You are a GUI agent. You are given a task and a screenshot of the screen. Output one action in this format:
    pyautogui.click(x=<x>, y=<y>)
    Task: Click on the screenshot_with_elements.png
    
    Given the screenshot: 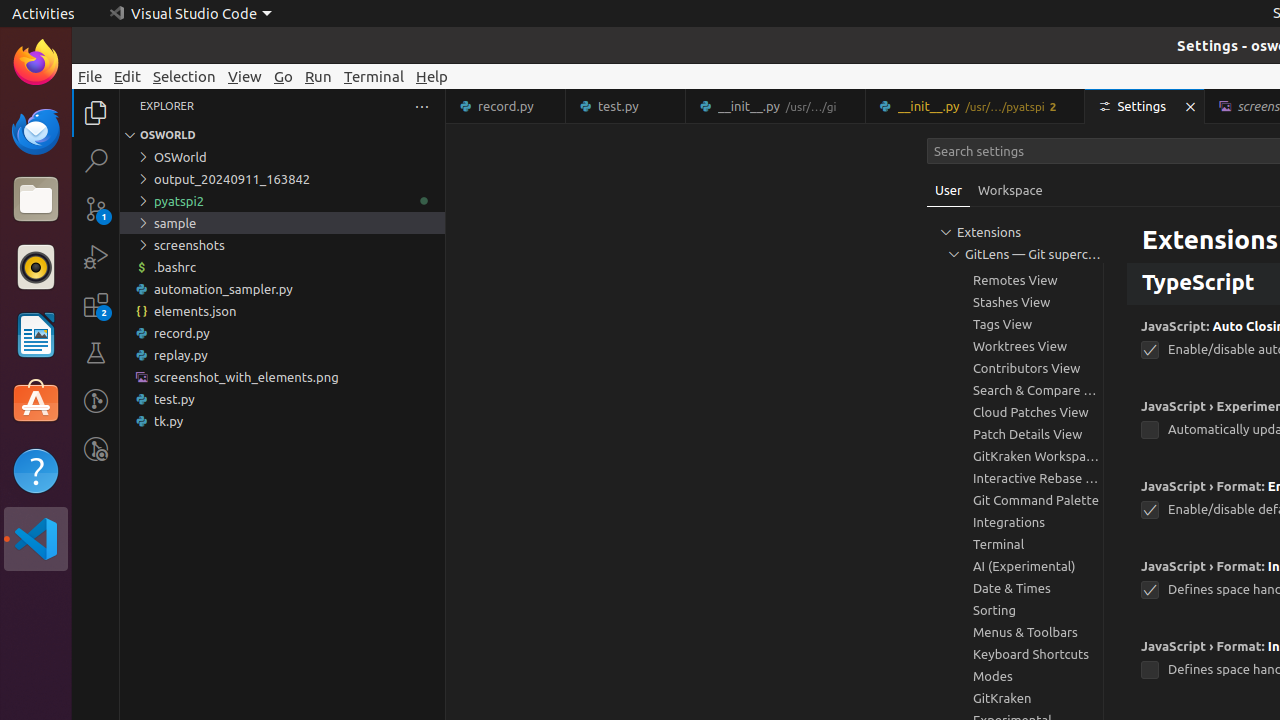 What is the action you would take?
    pyautogui.click(x=282, y=377)
    